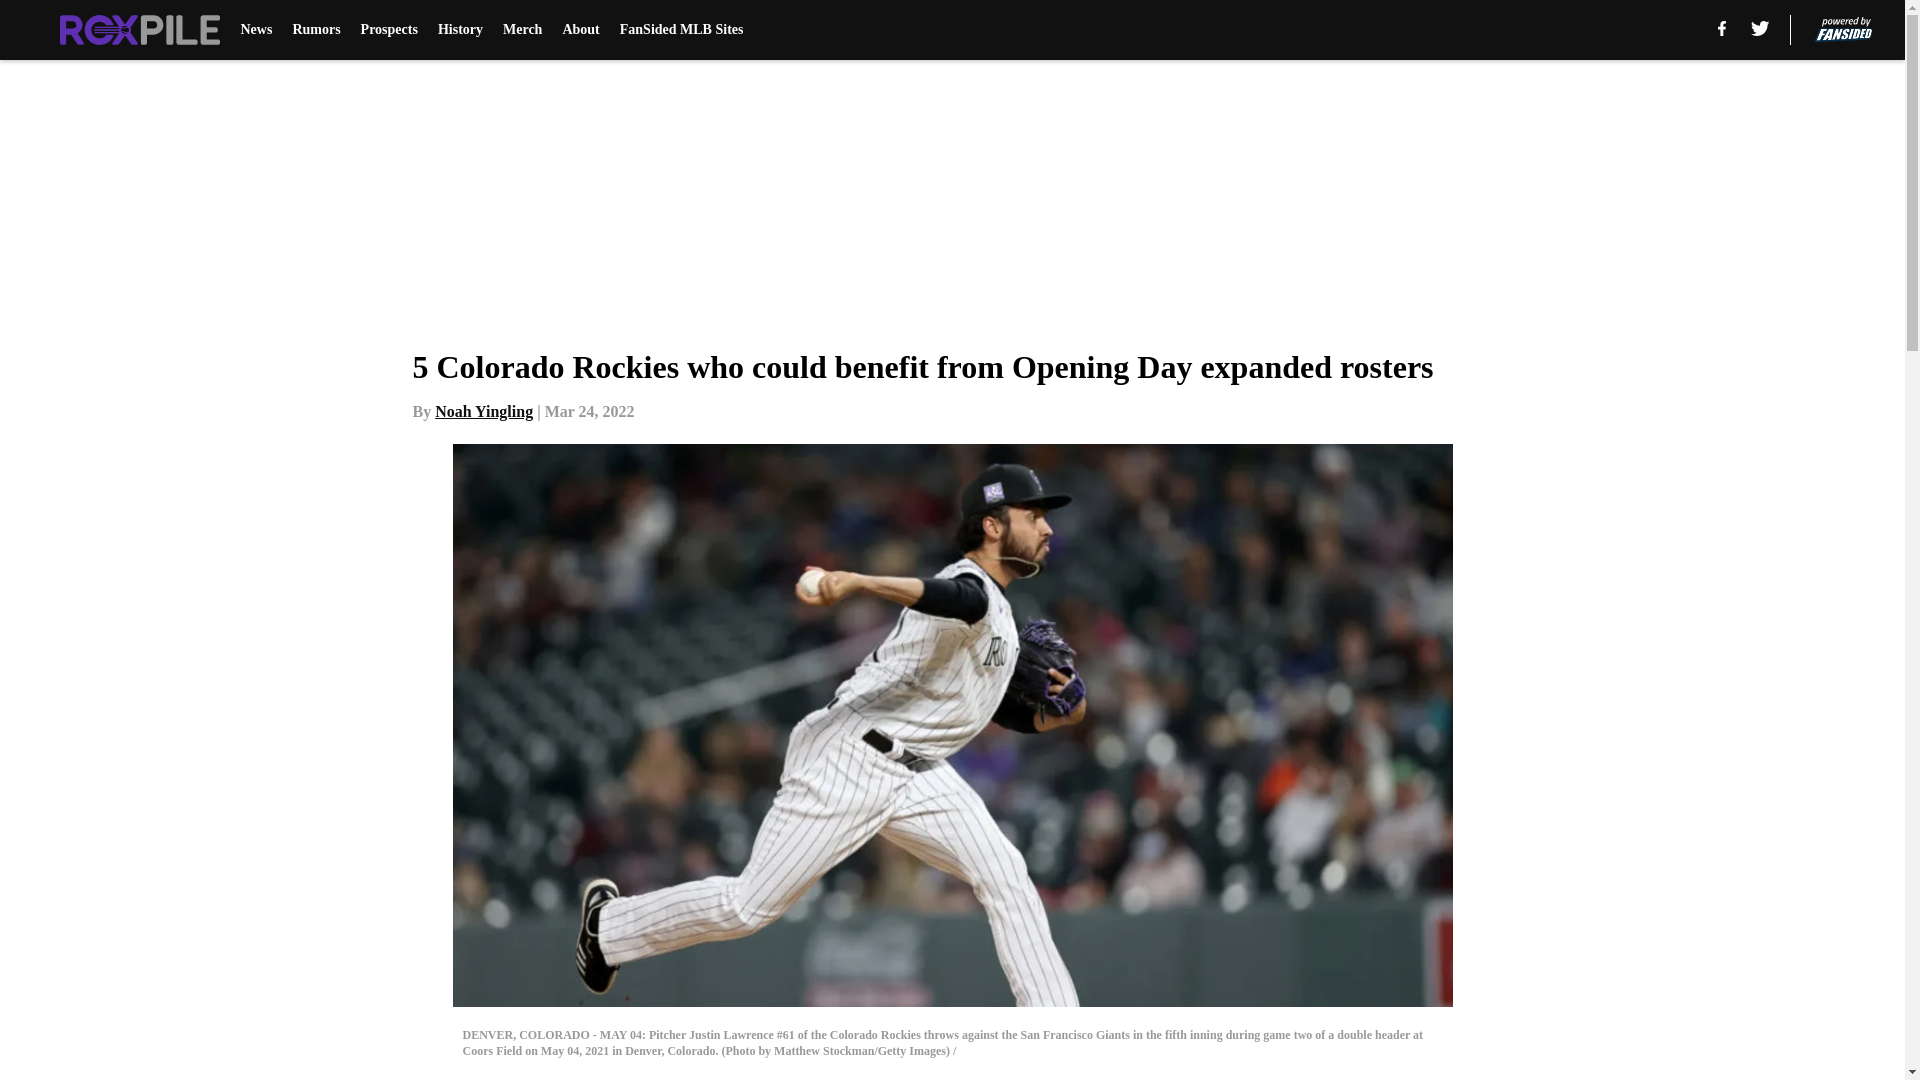  Describe the element at coordinates (580, 30) in the screenshot. I see `About` at that location.